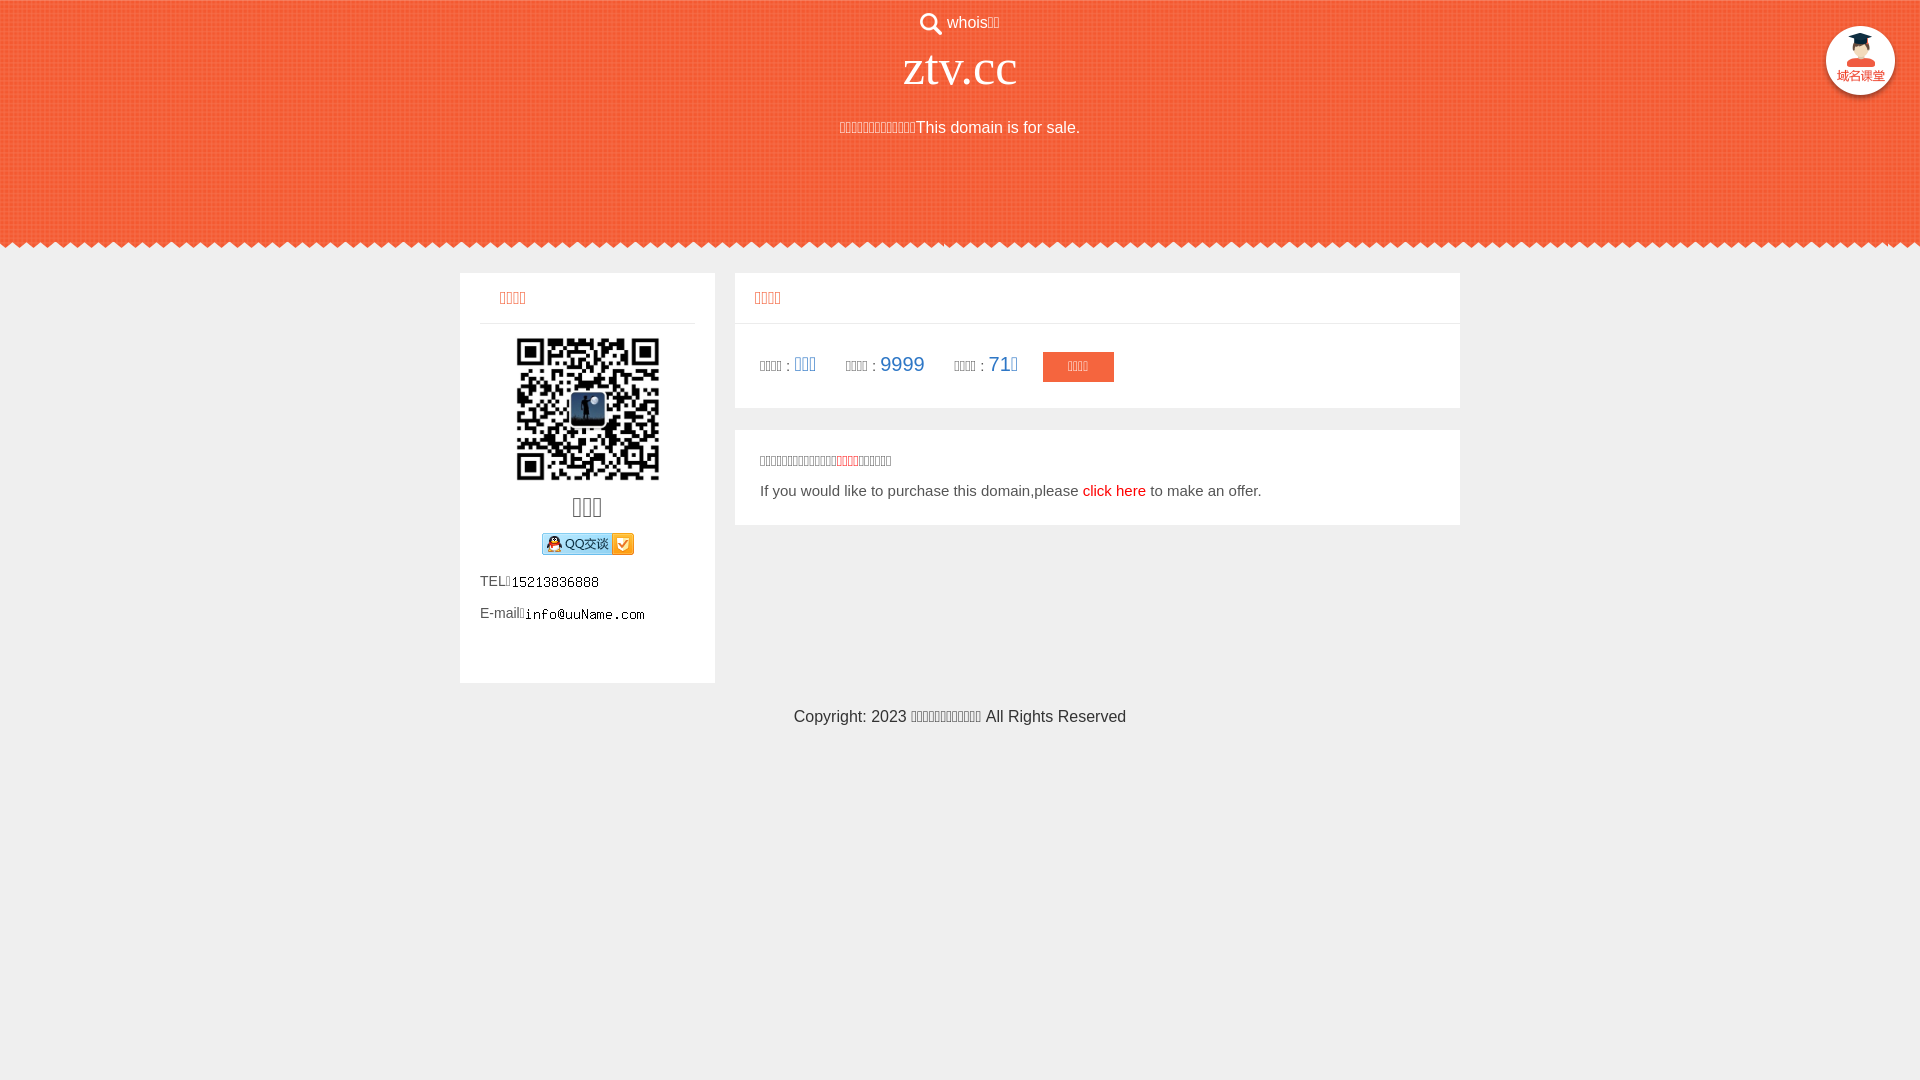  I want to click on click here, so click(1114, 490).